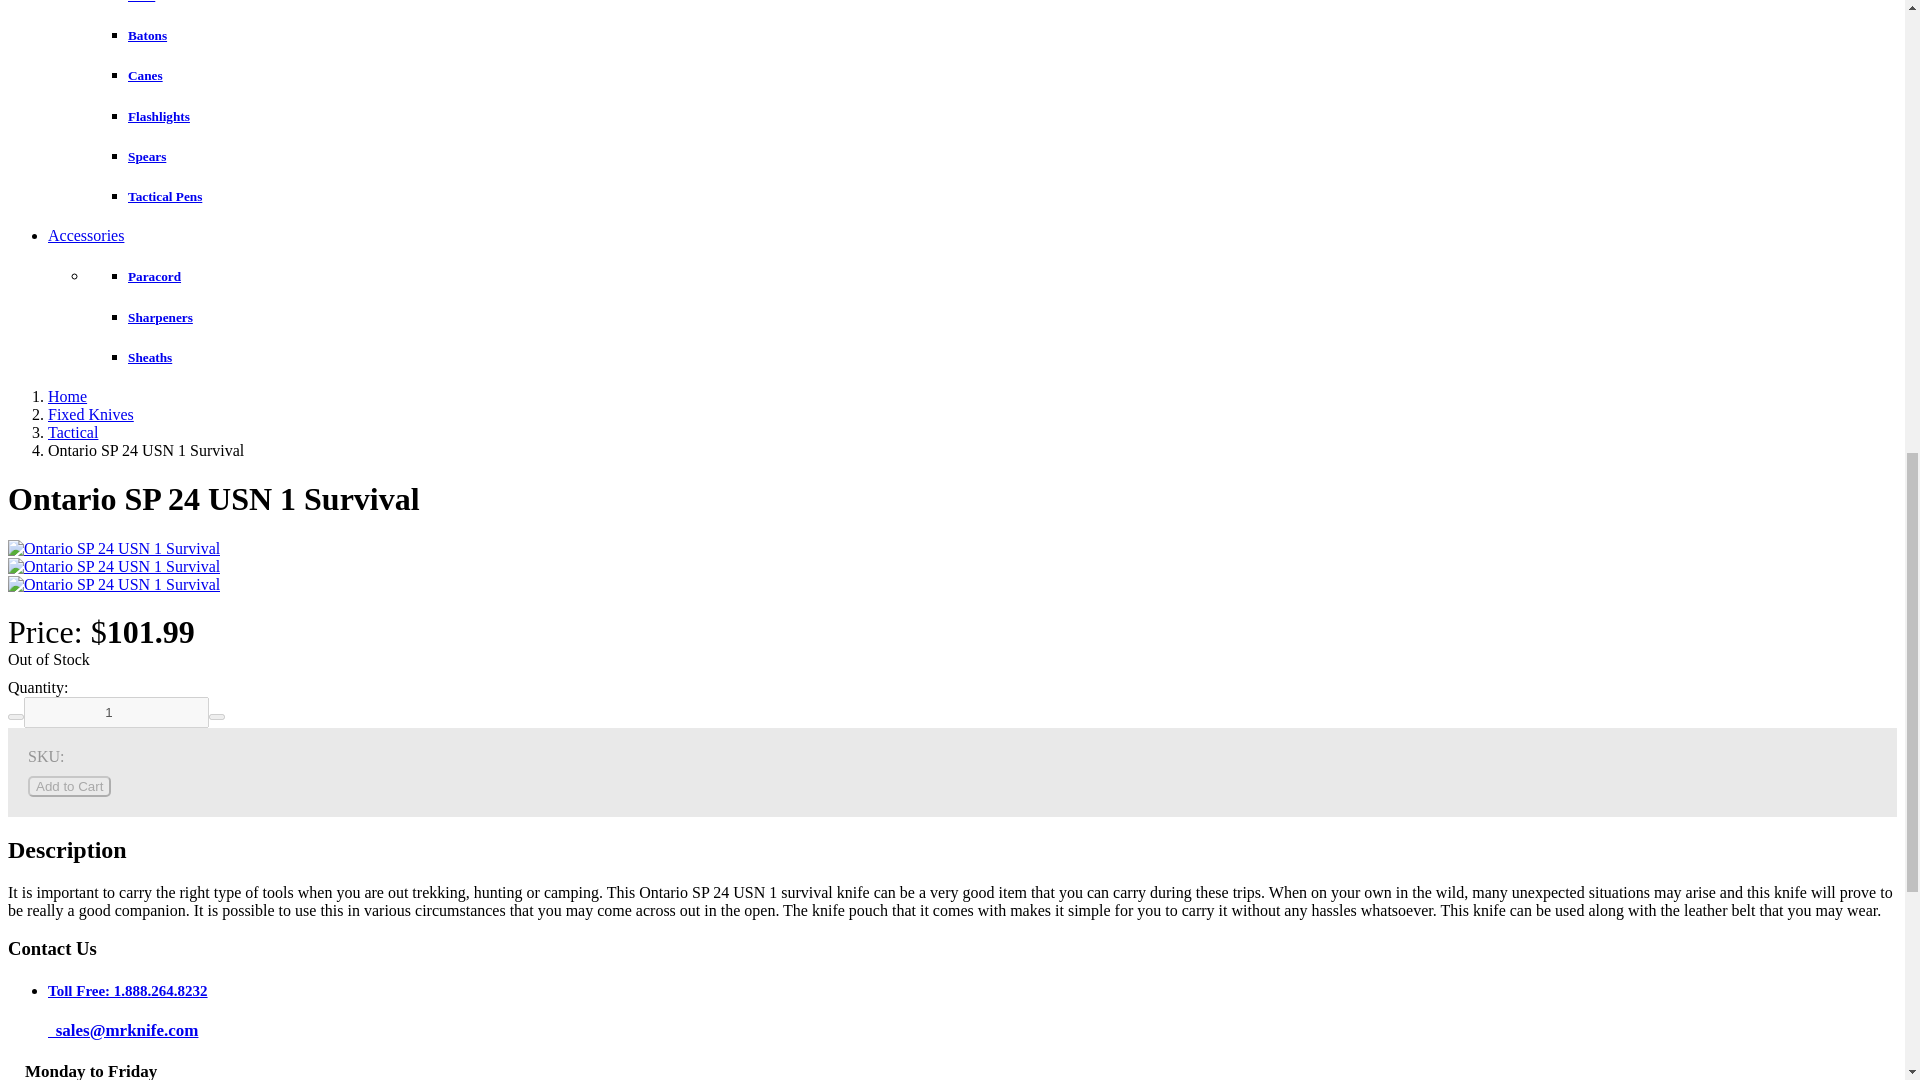 The image size is (1920, 1080). I want to click on Accessories, so click(86, 235).